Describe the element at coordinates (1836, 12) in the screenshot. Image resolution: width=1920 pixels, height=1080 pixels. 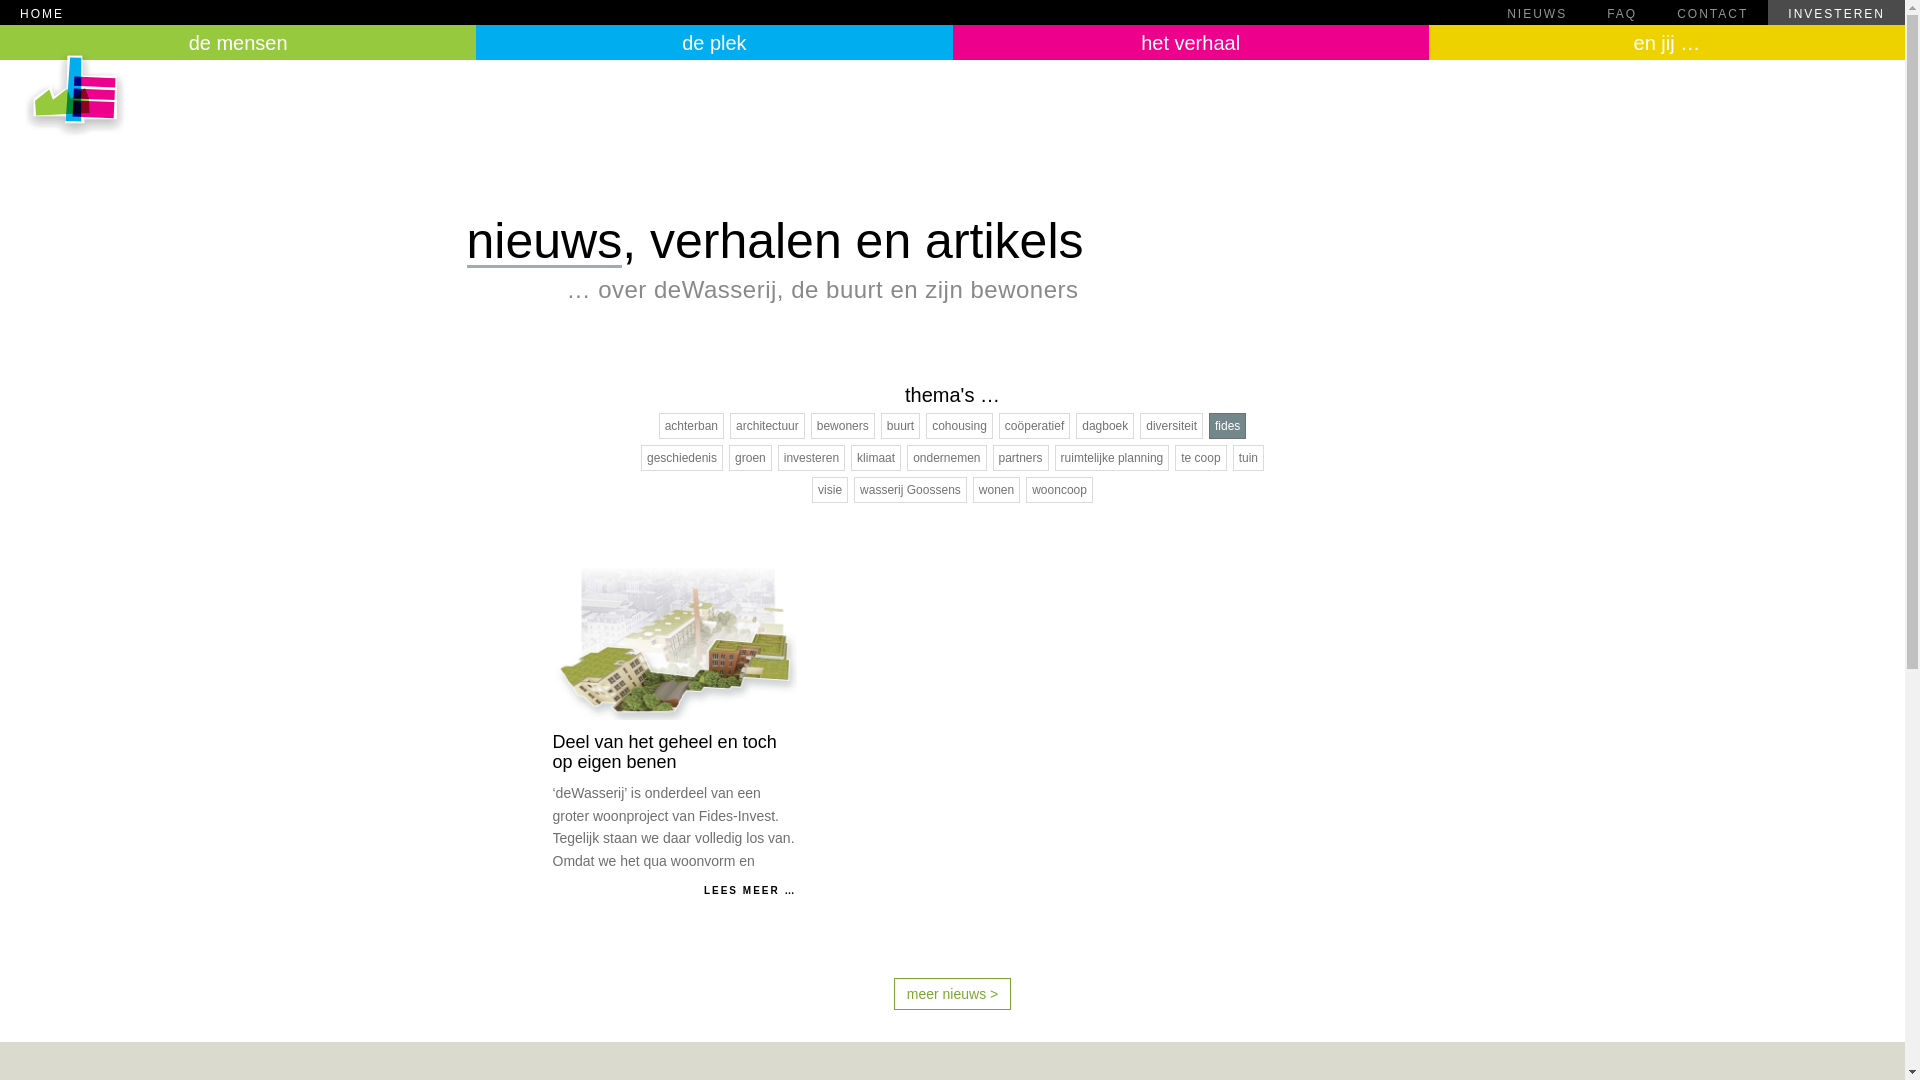
I see `INVESTEREN` at that location.